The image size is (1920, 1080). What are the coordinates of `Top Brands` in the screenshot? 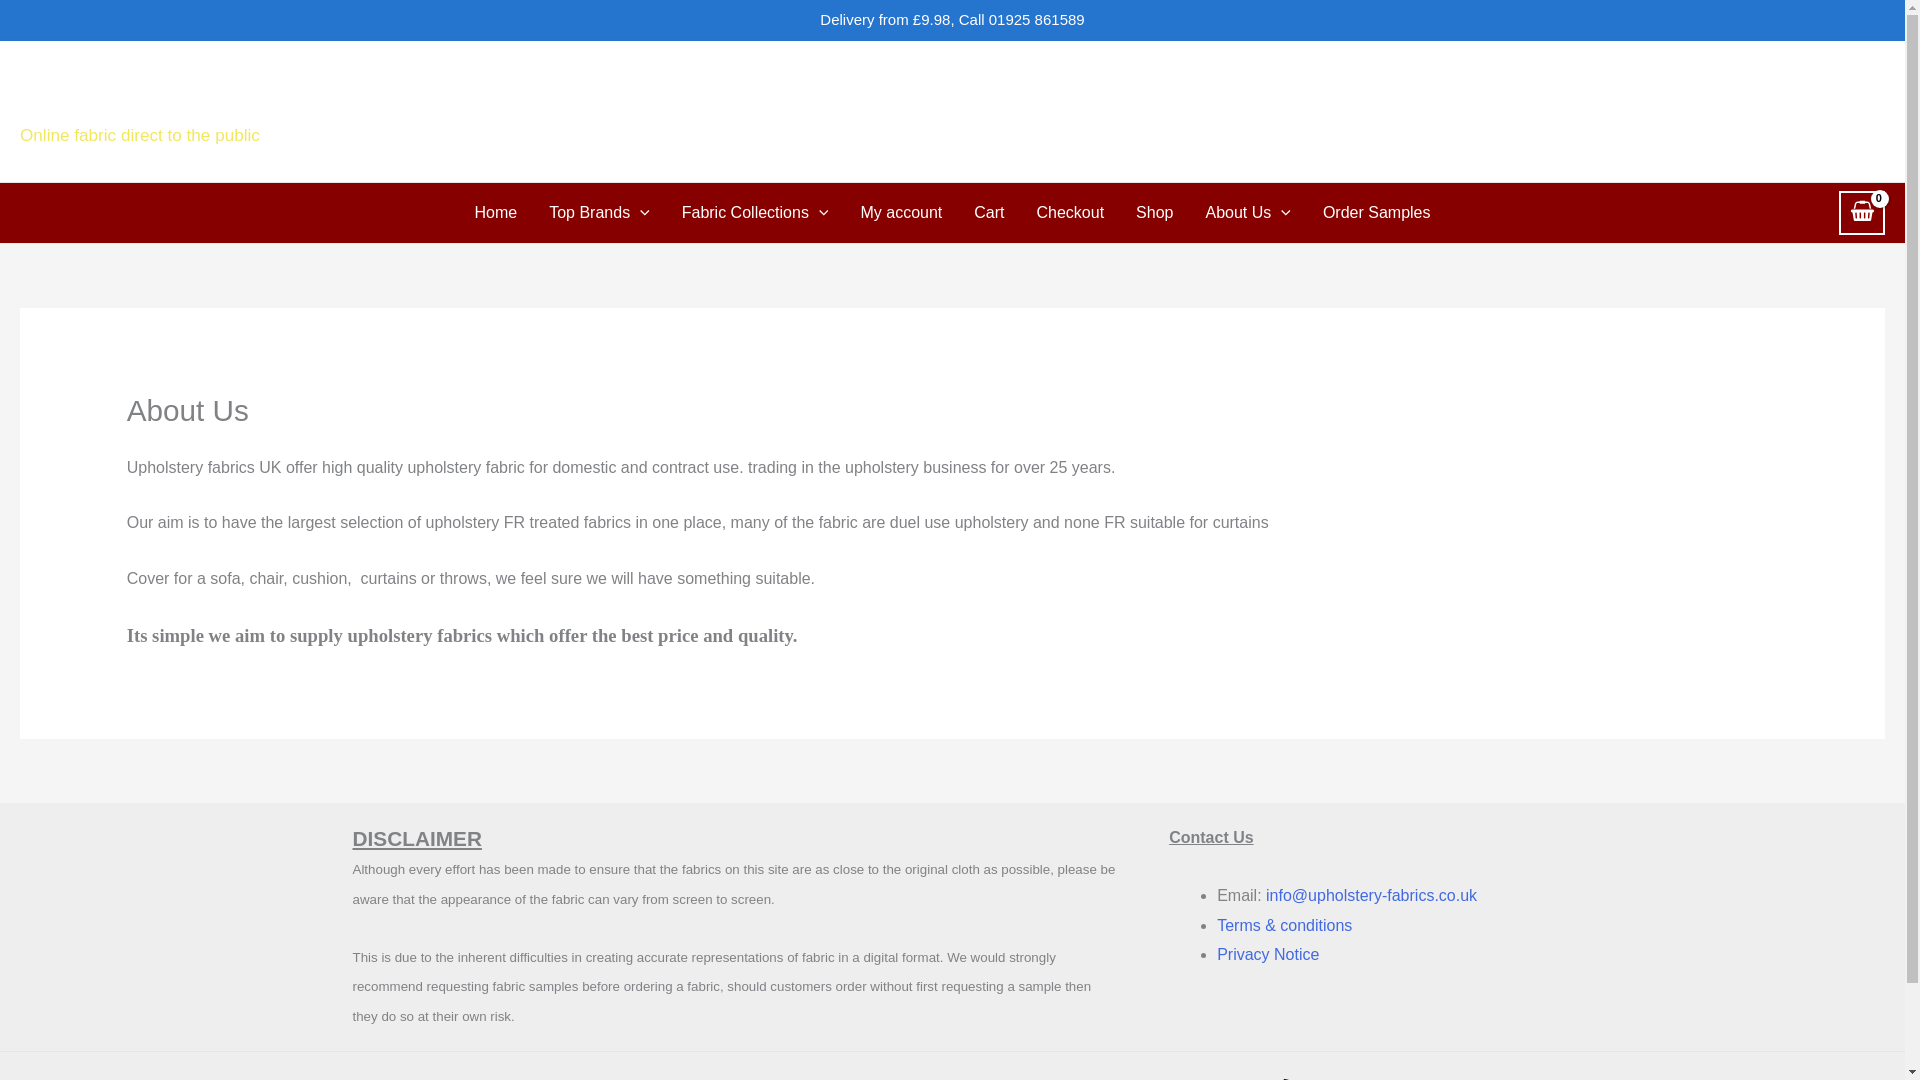 It's located at (600, 212).